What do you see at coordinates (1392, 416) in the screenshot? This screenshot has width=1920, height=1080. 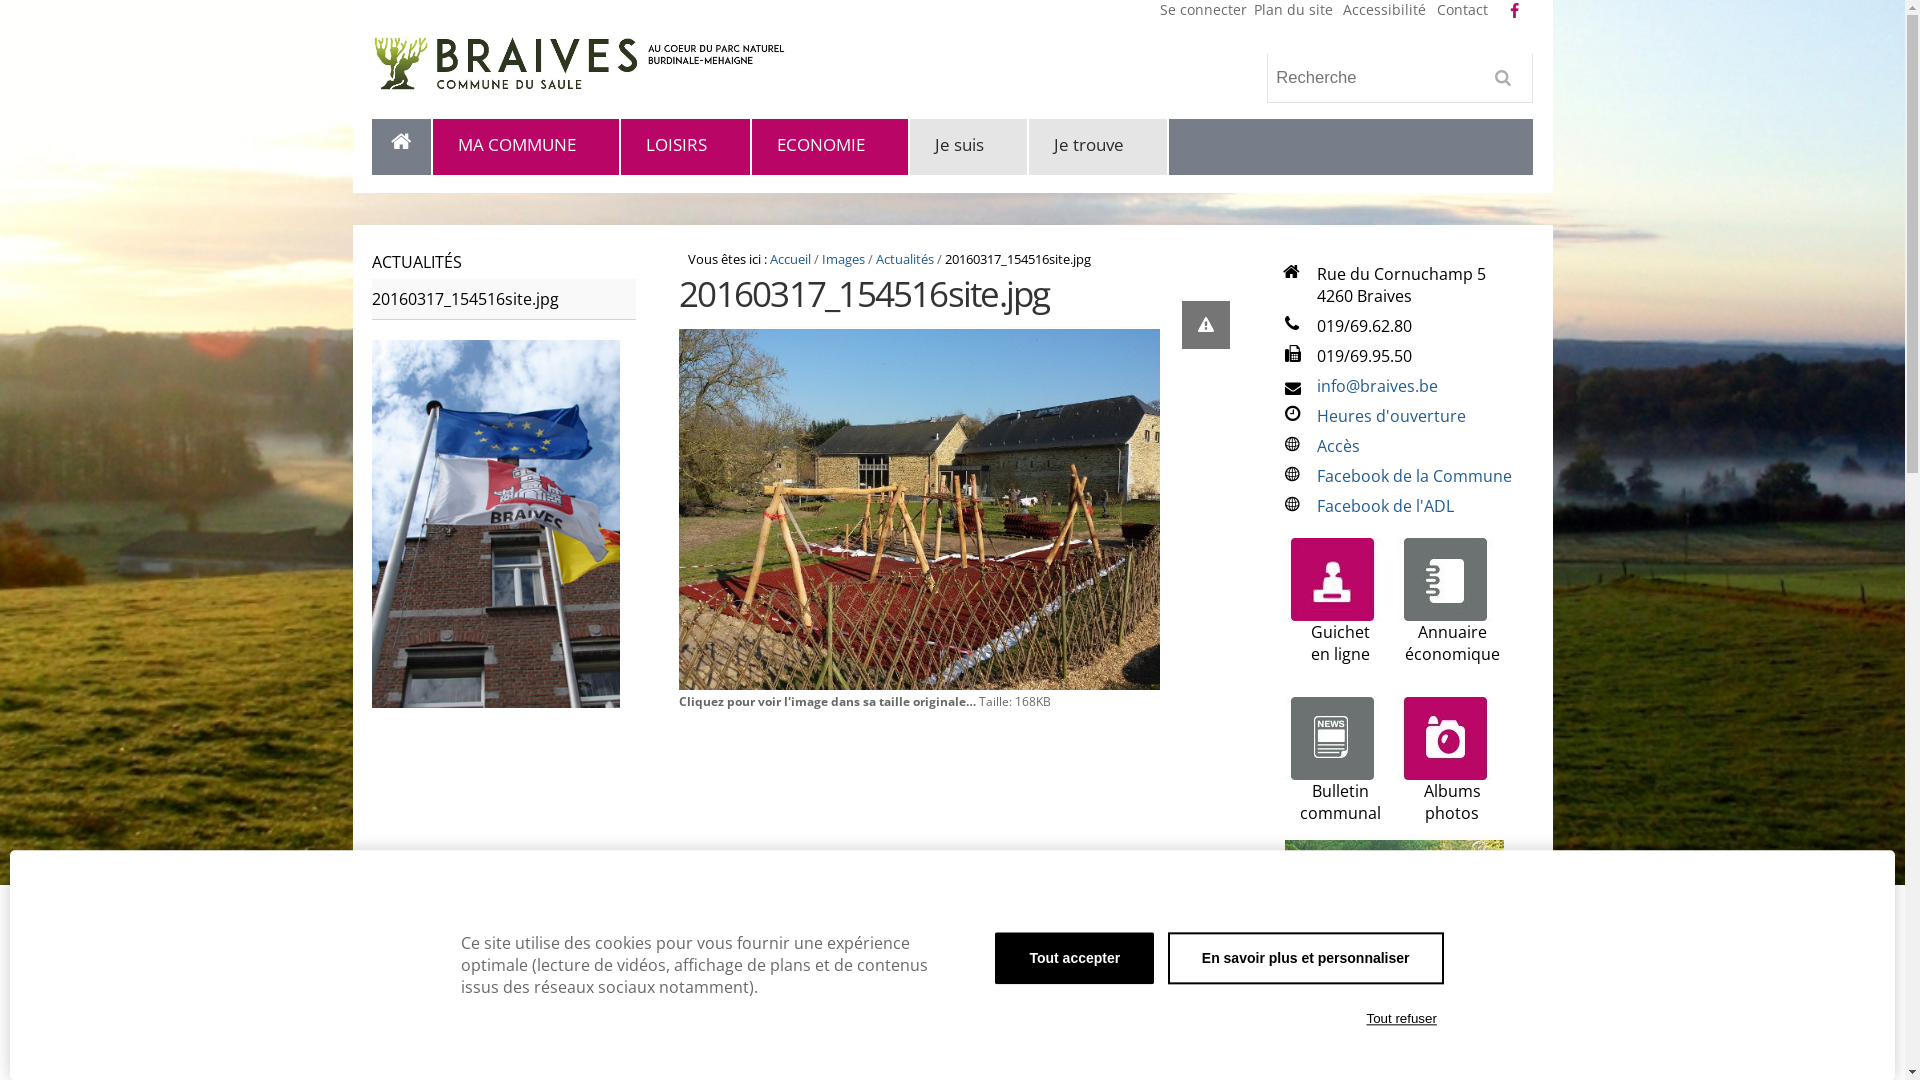 I see `Heures d'ouverture` at bounding box center [1392, 416].